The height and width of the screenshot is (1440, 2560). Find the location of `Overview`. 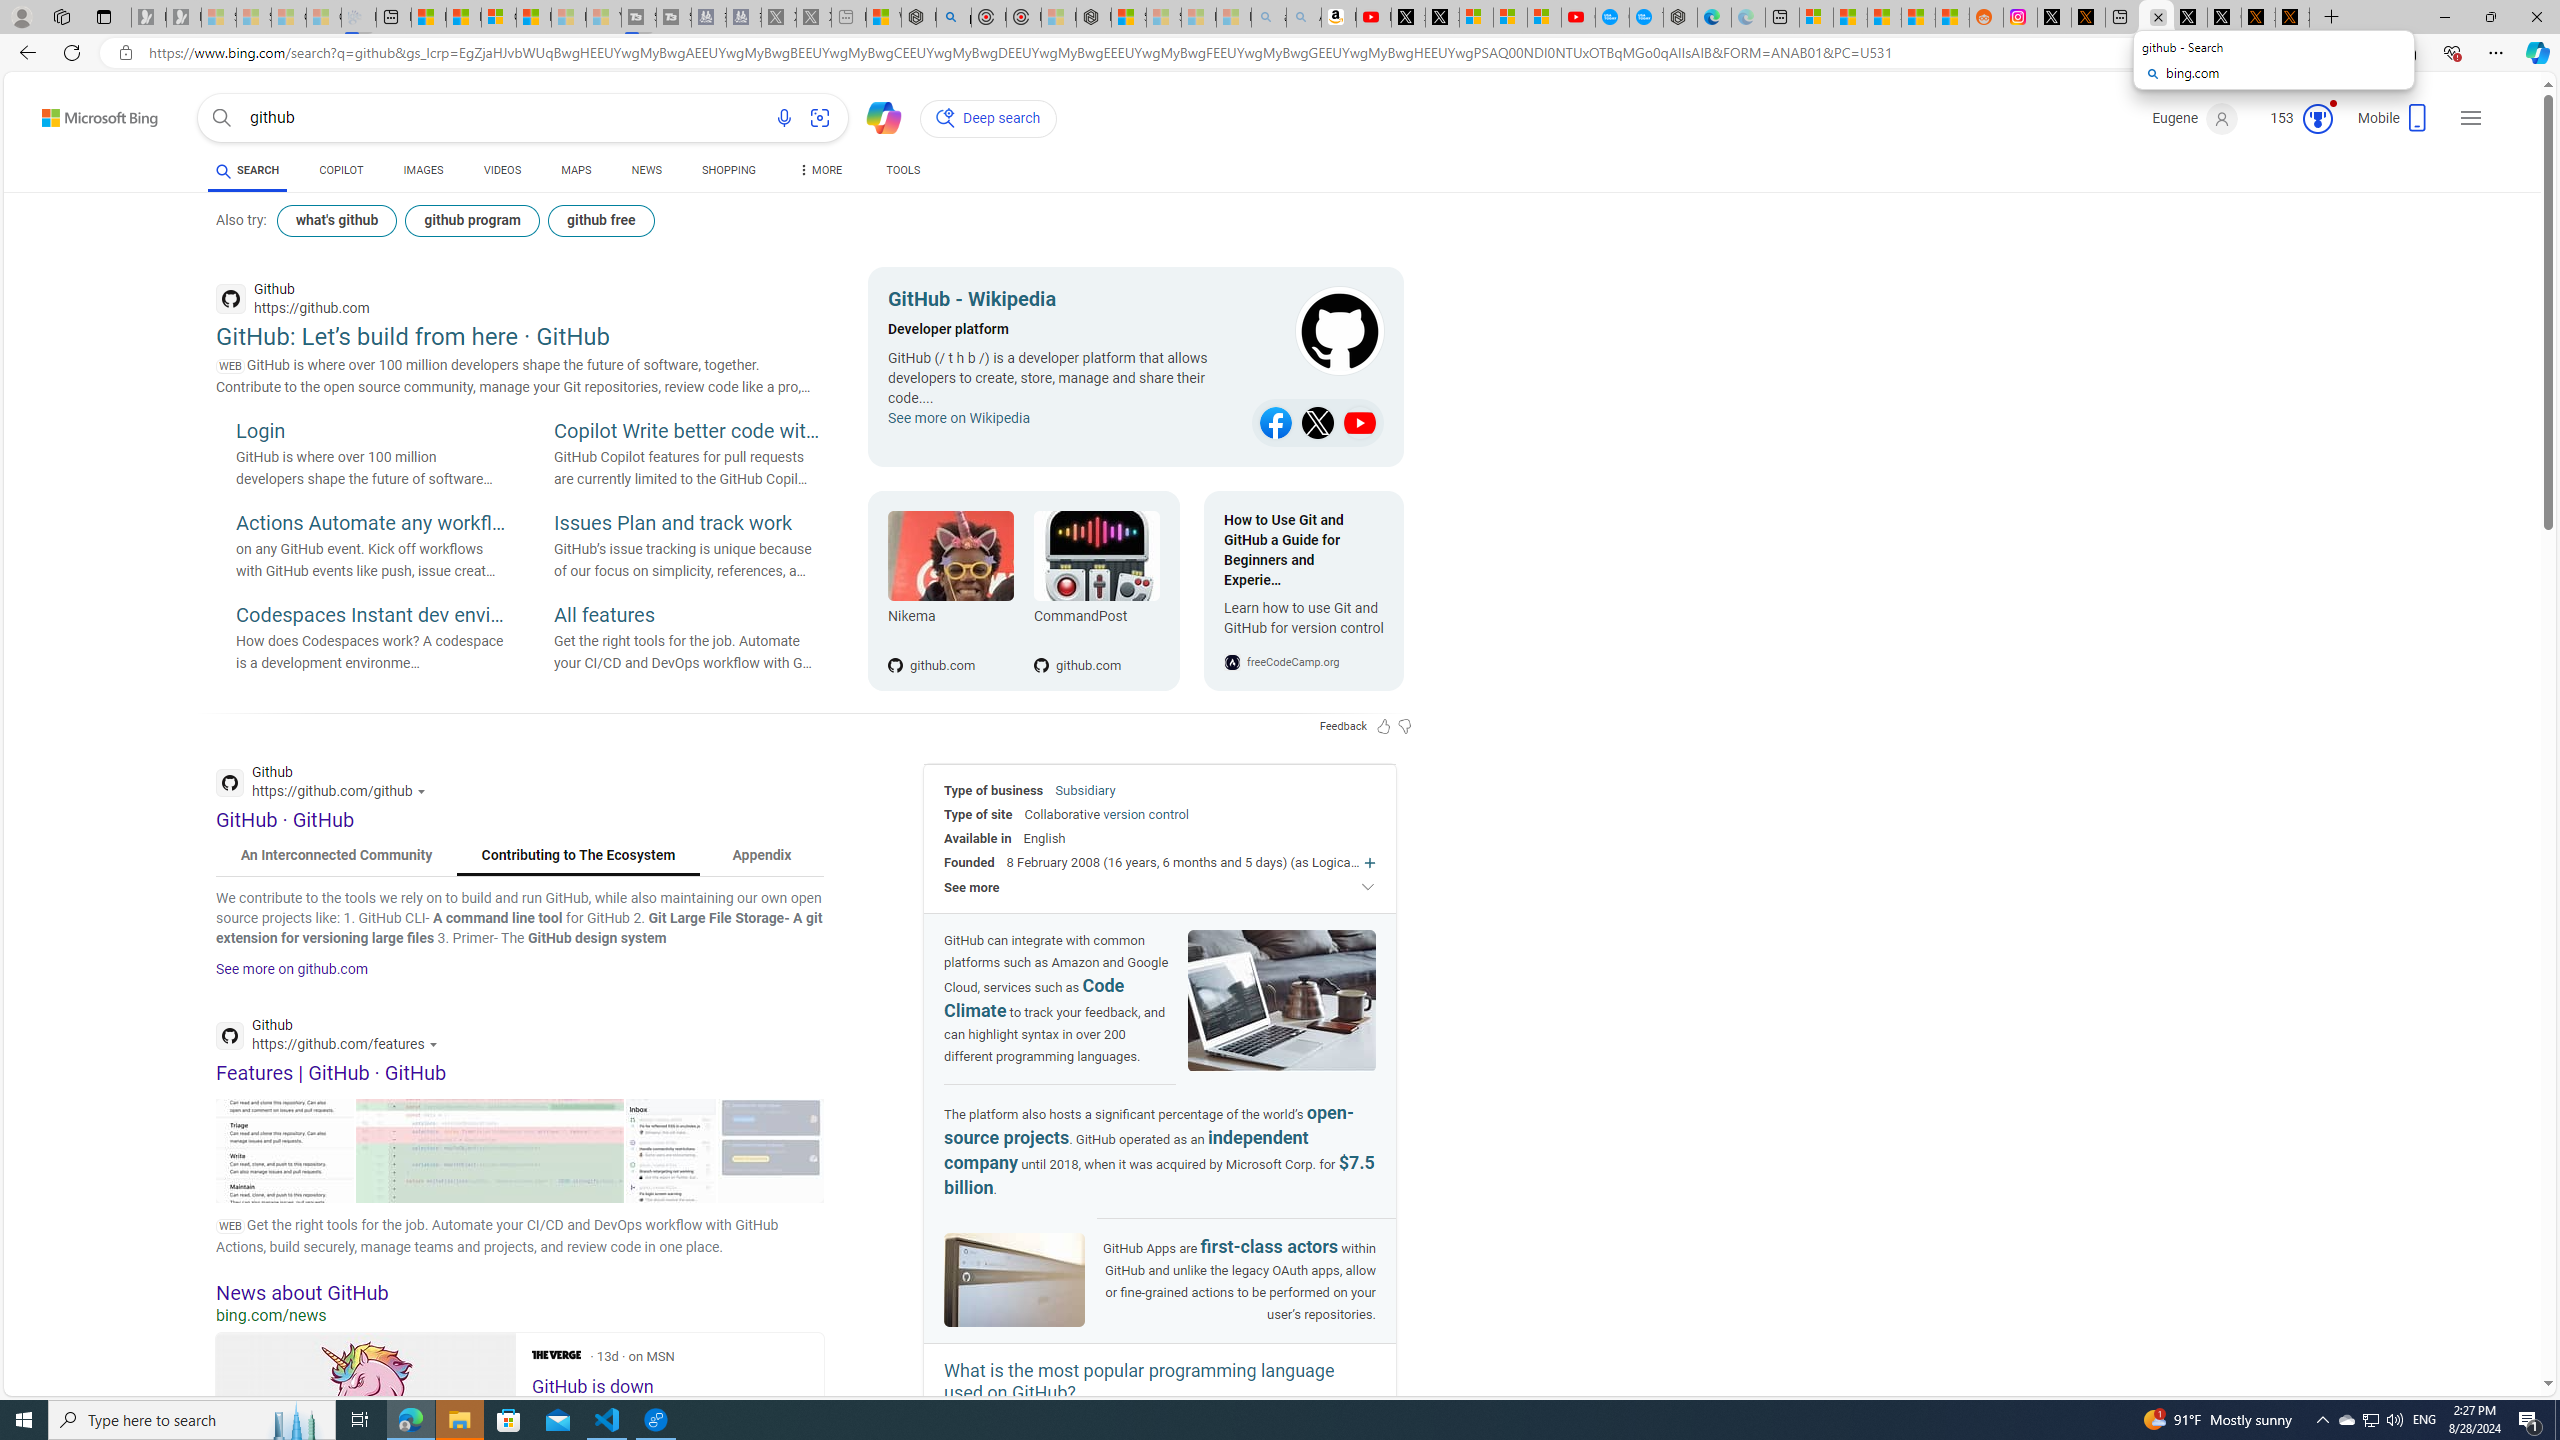

Overview is located at coordinates (498, 17).